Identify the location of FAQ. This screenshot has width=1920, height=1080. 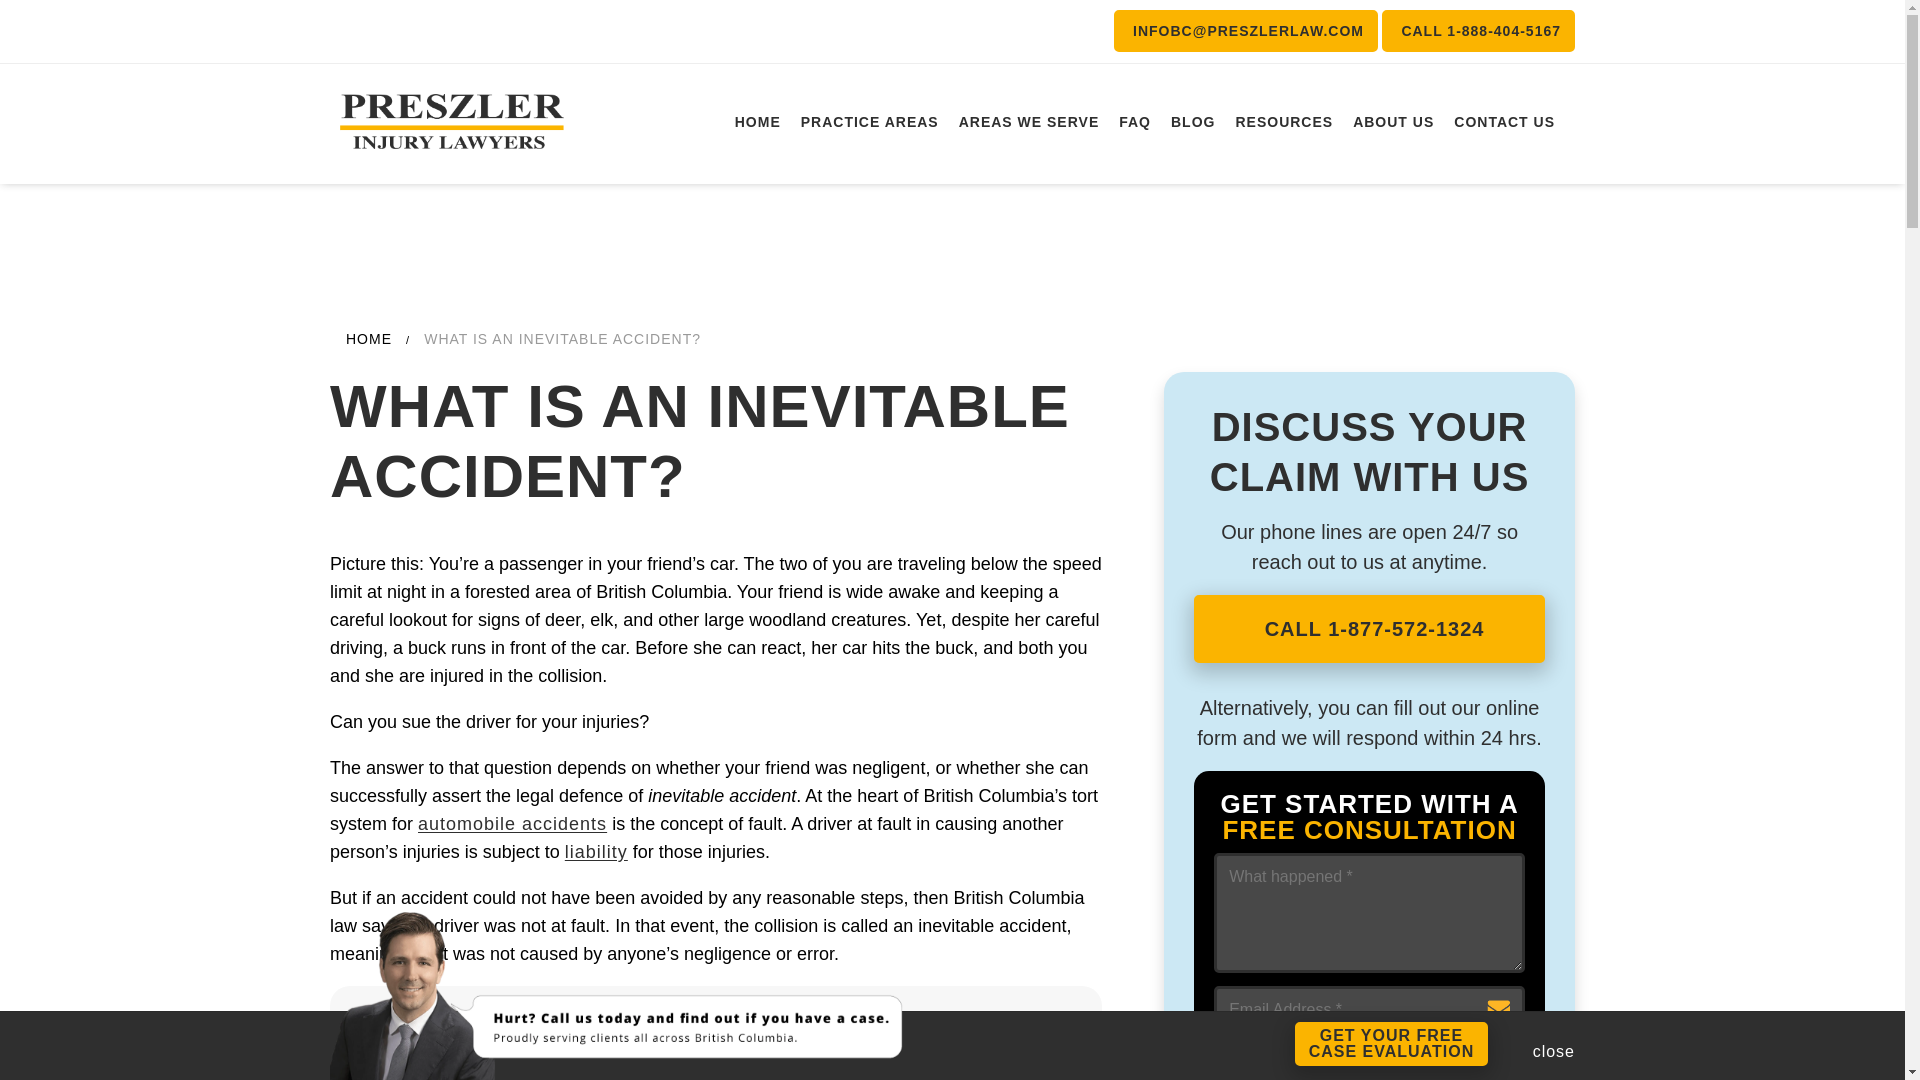
(1283, 122).